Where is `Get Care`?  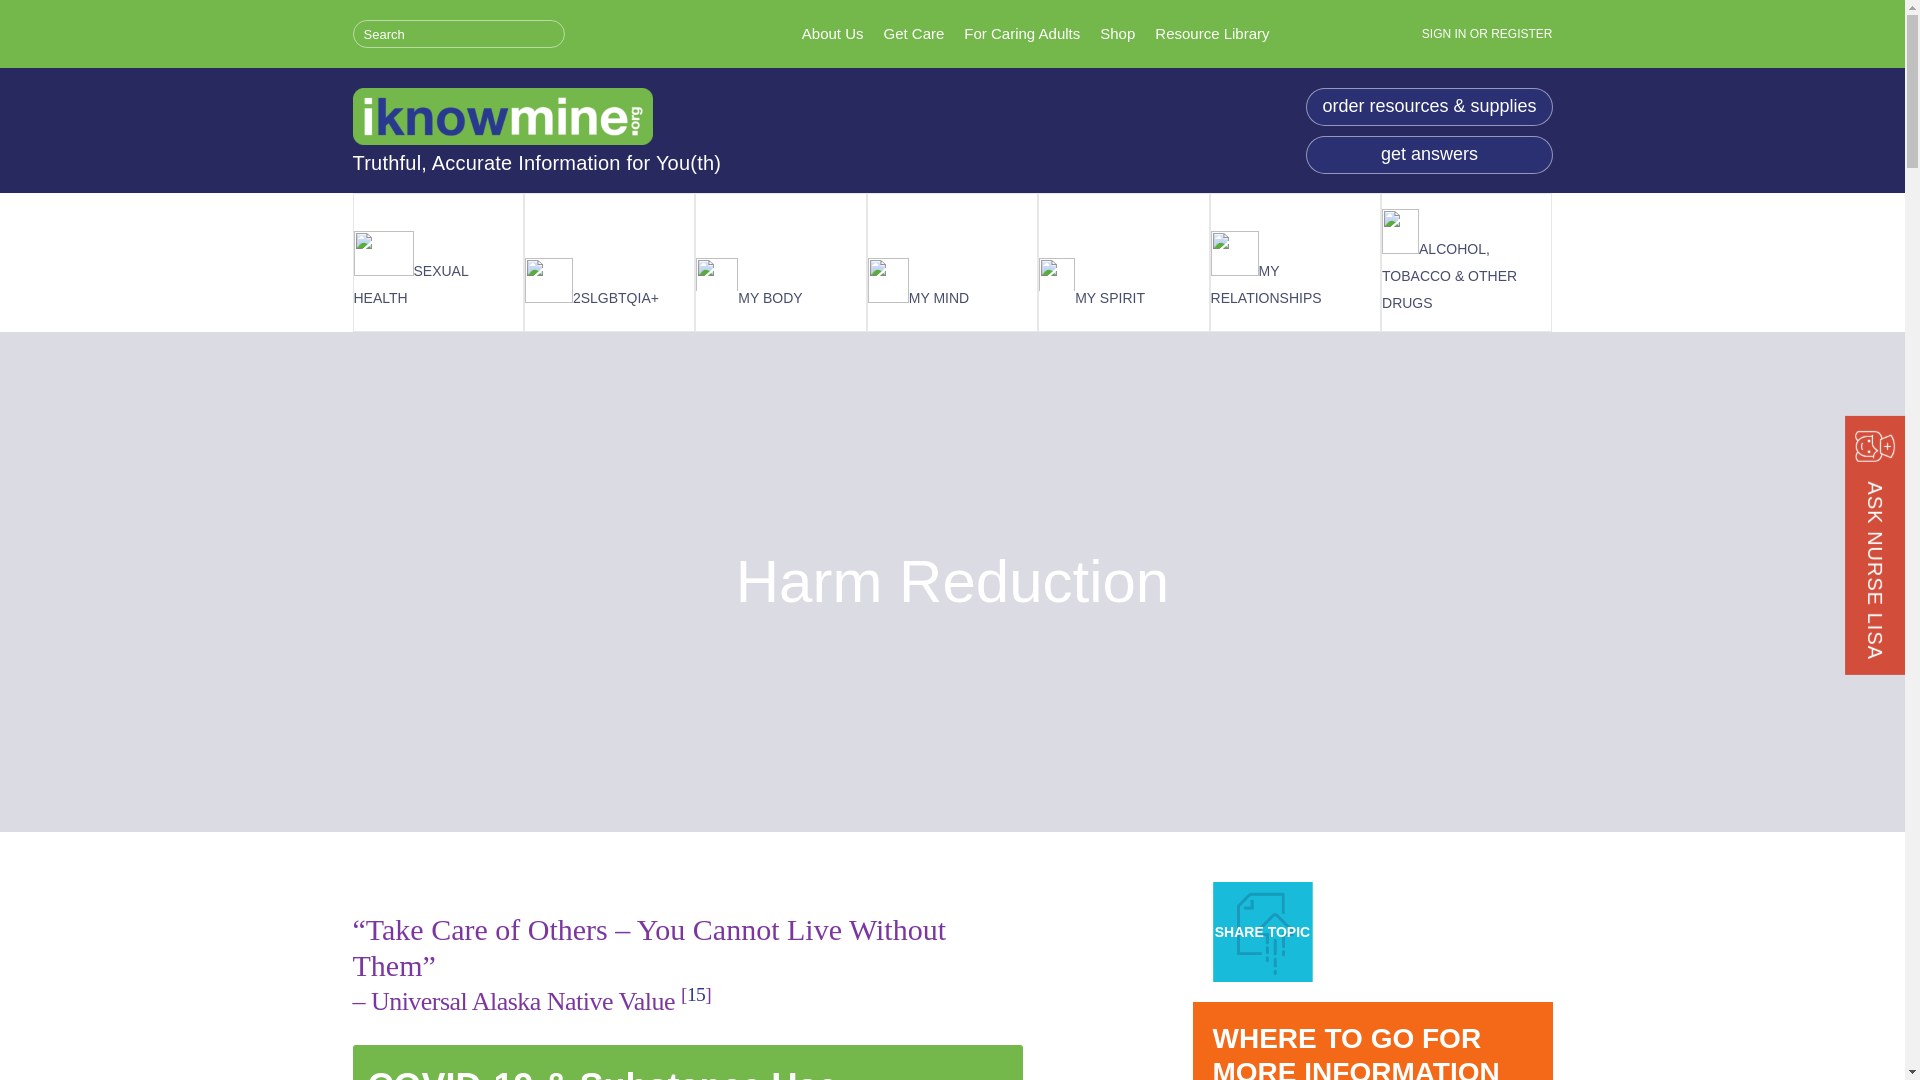
Get Care is located at coordinates (914, 33).